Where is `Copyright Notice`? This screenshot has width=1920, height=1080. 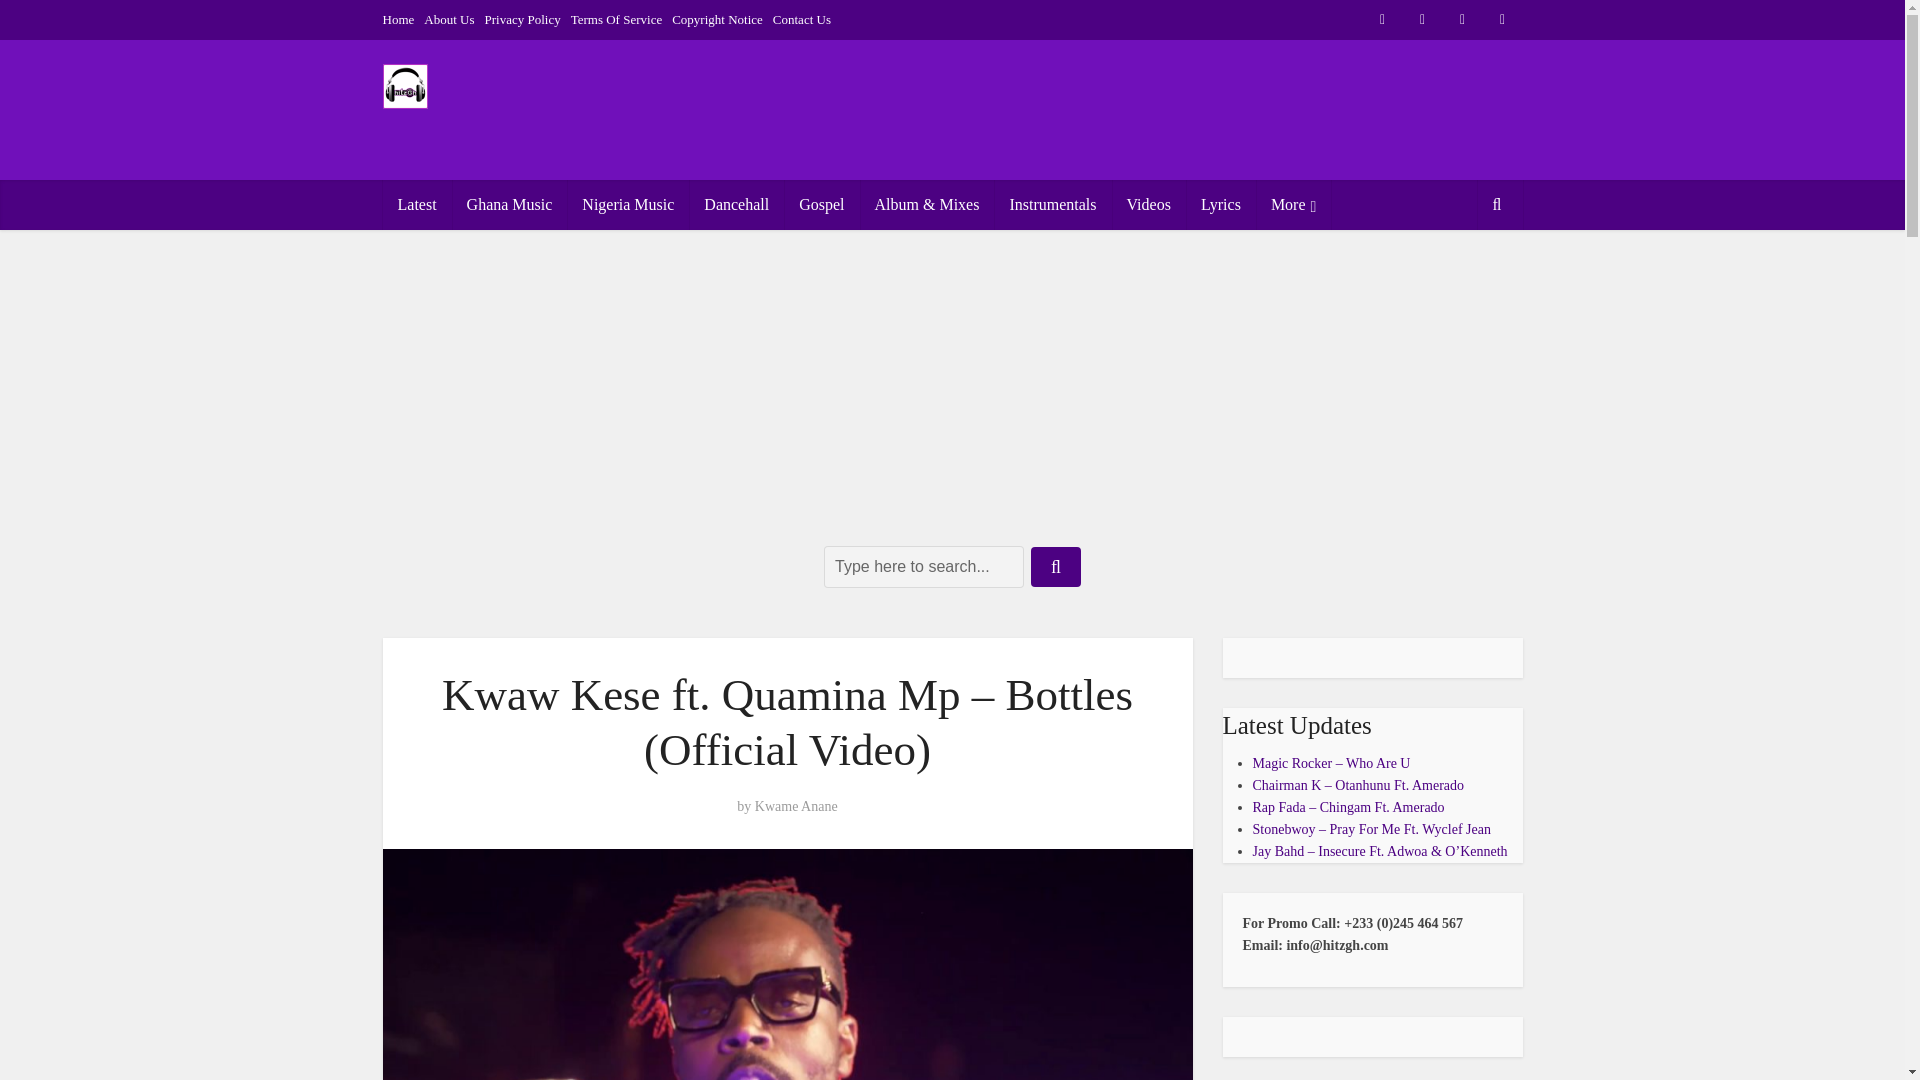 Copyright Notice is located at coordinates (717, 19).